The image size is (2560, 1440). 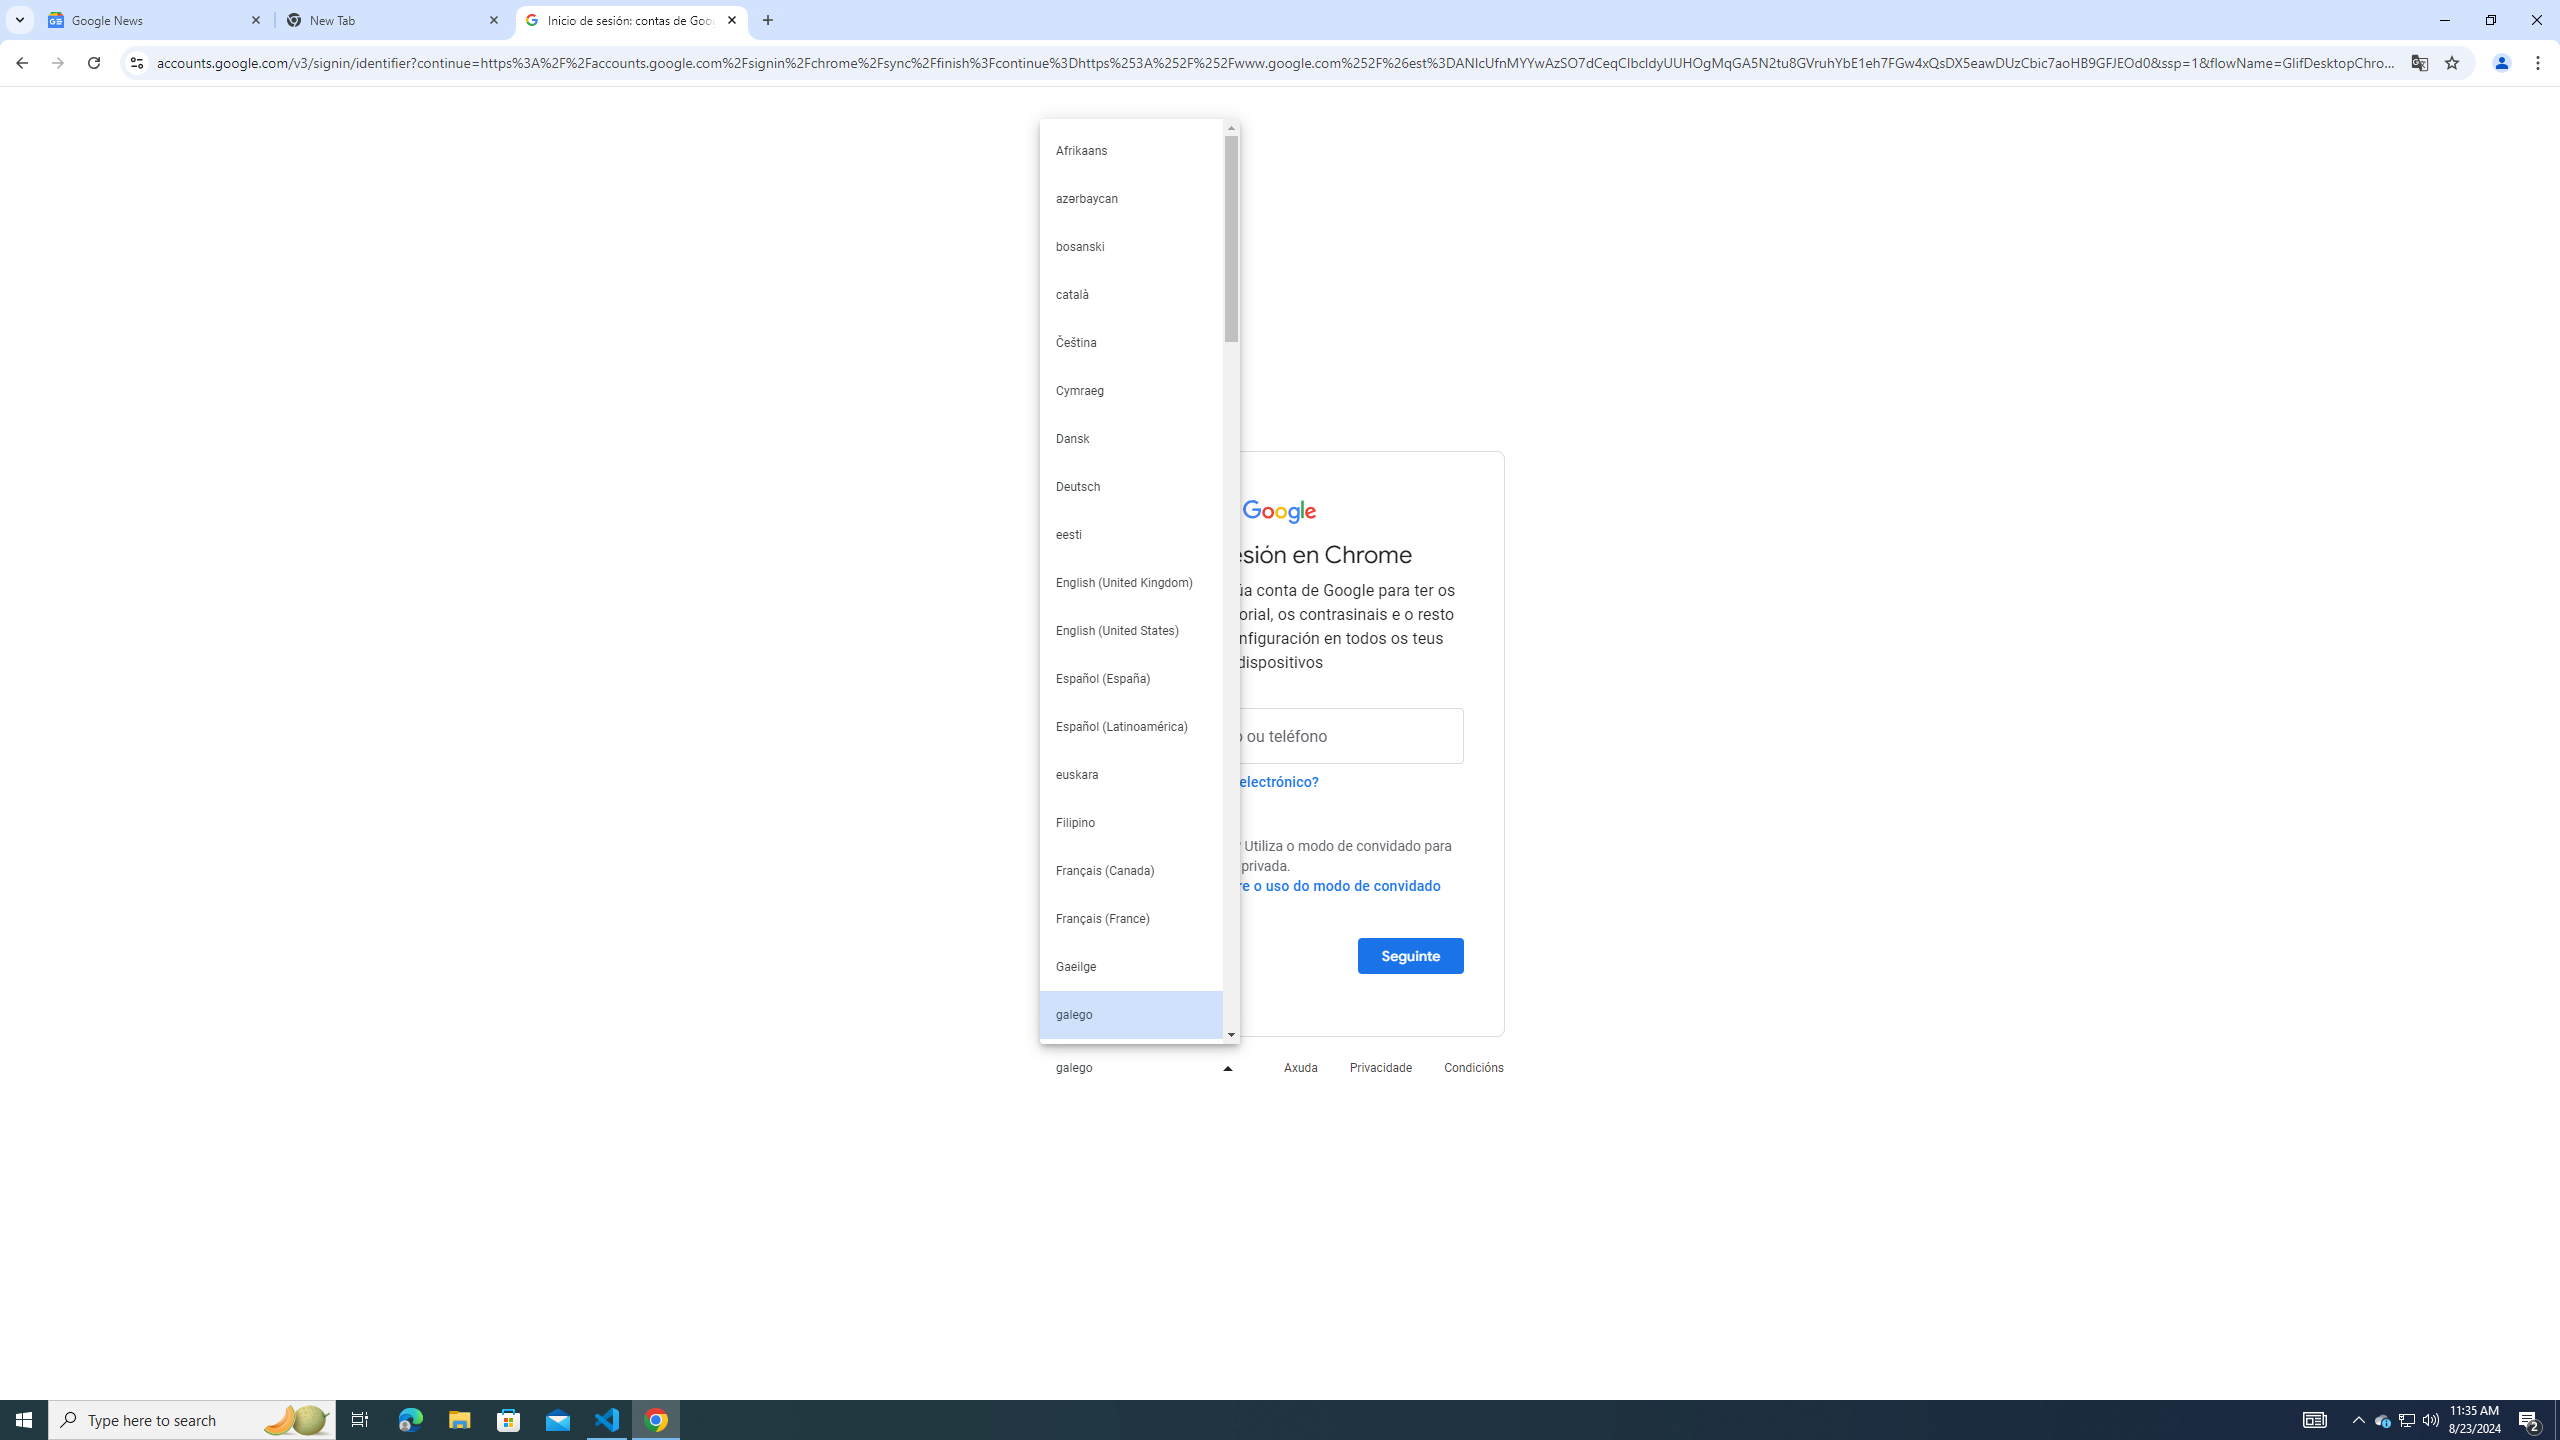 What do you see at coordinates (2444, 20) in the screenshot?
I see `Minimize` at bounding box center [2444, 20].